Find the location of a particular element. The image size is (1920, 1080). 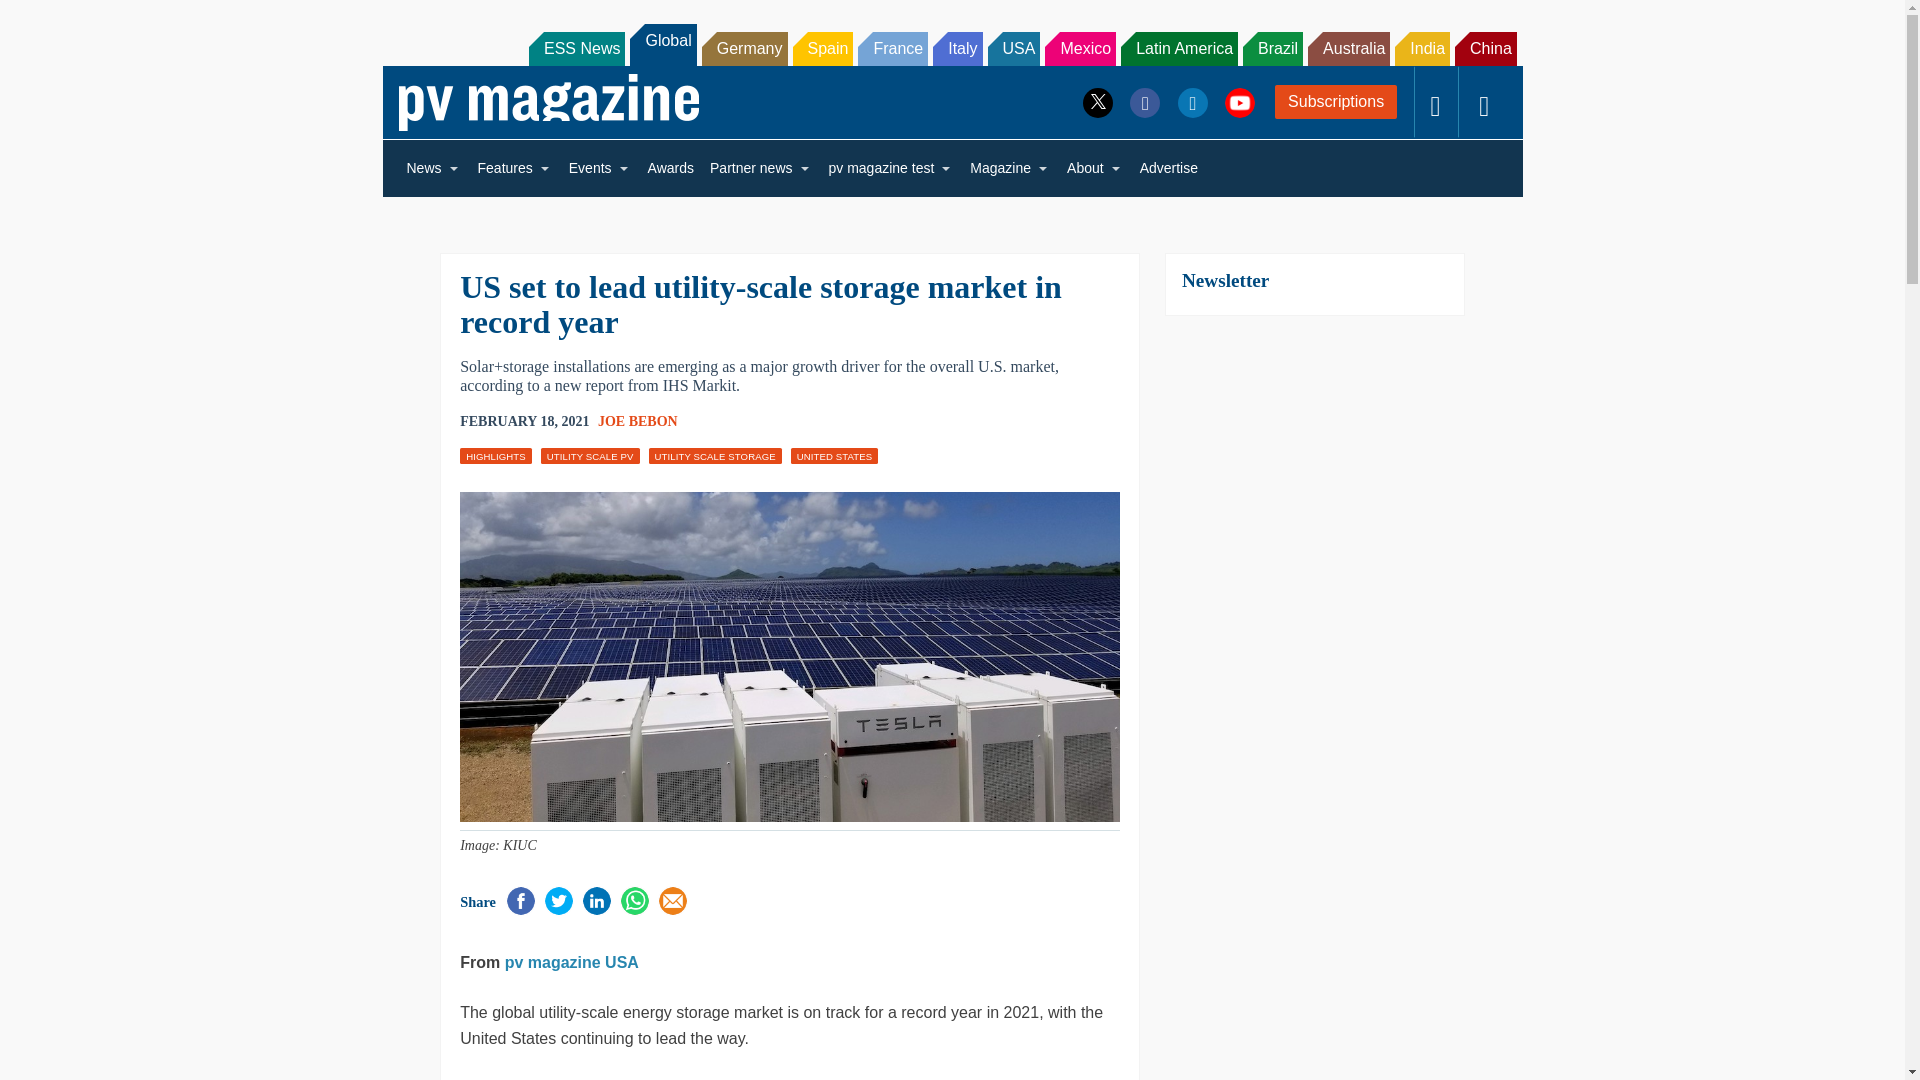

France is located at coordinates (892, 48).